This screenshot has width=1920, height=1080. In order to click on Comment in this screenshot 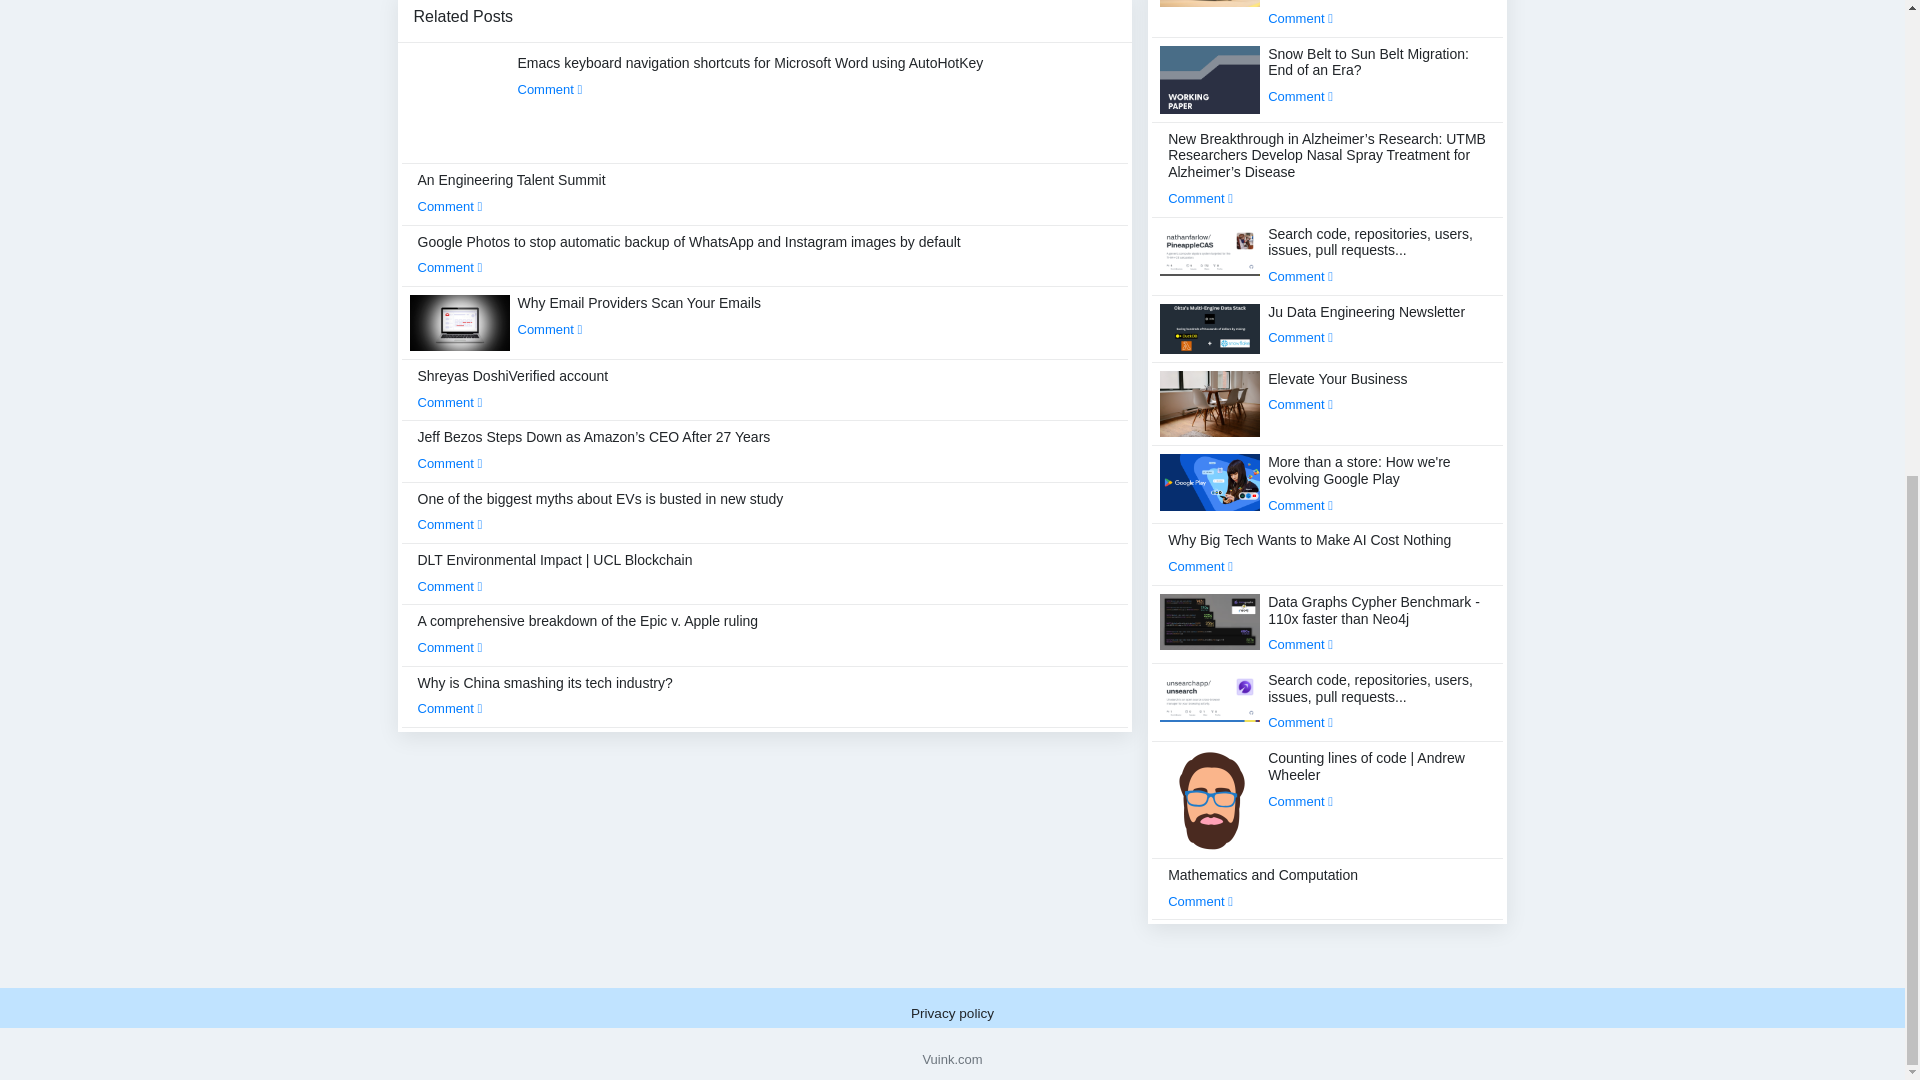, I will do `click(450, 402)`.